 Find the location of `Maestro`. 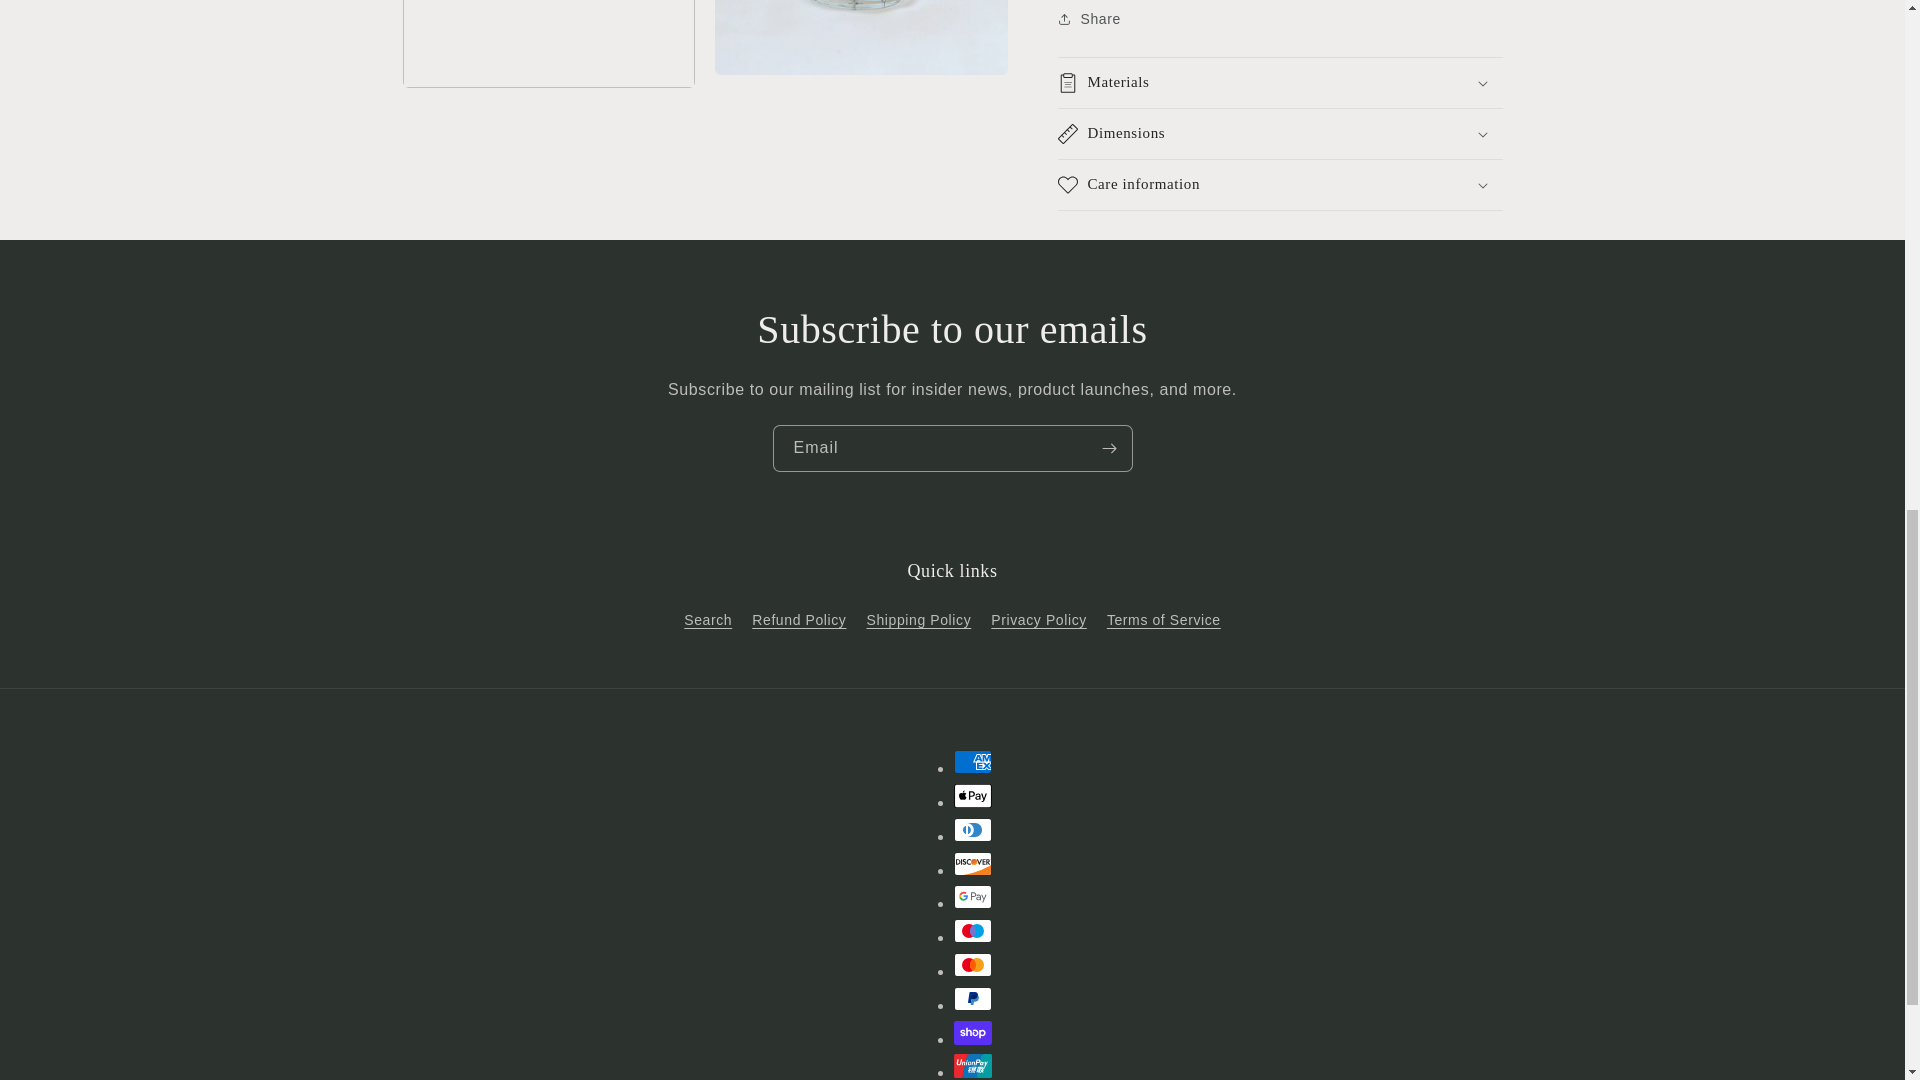

Maestro is located at coordinates (973, 930).